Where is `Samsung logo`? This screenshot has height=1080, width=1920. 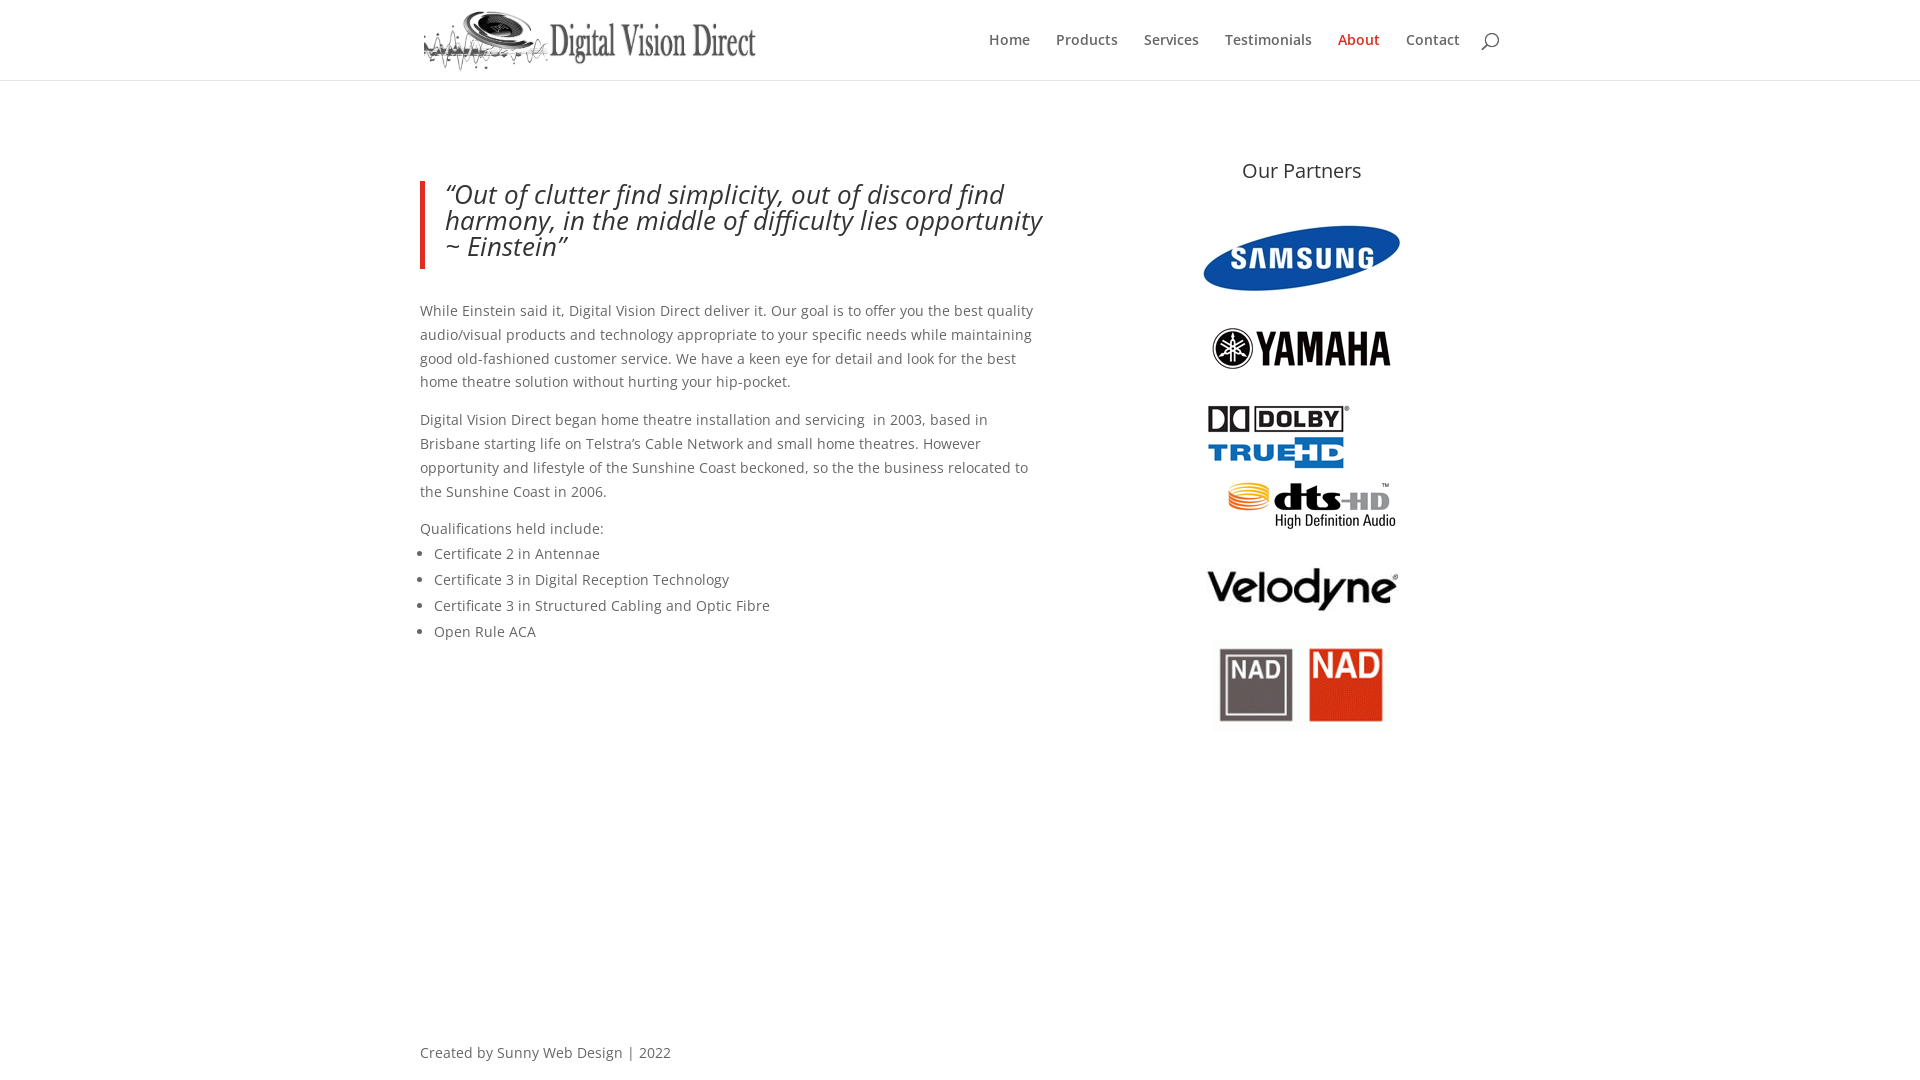
Samsung logo is located at coordinates (1302, 258).